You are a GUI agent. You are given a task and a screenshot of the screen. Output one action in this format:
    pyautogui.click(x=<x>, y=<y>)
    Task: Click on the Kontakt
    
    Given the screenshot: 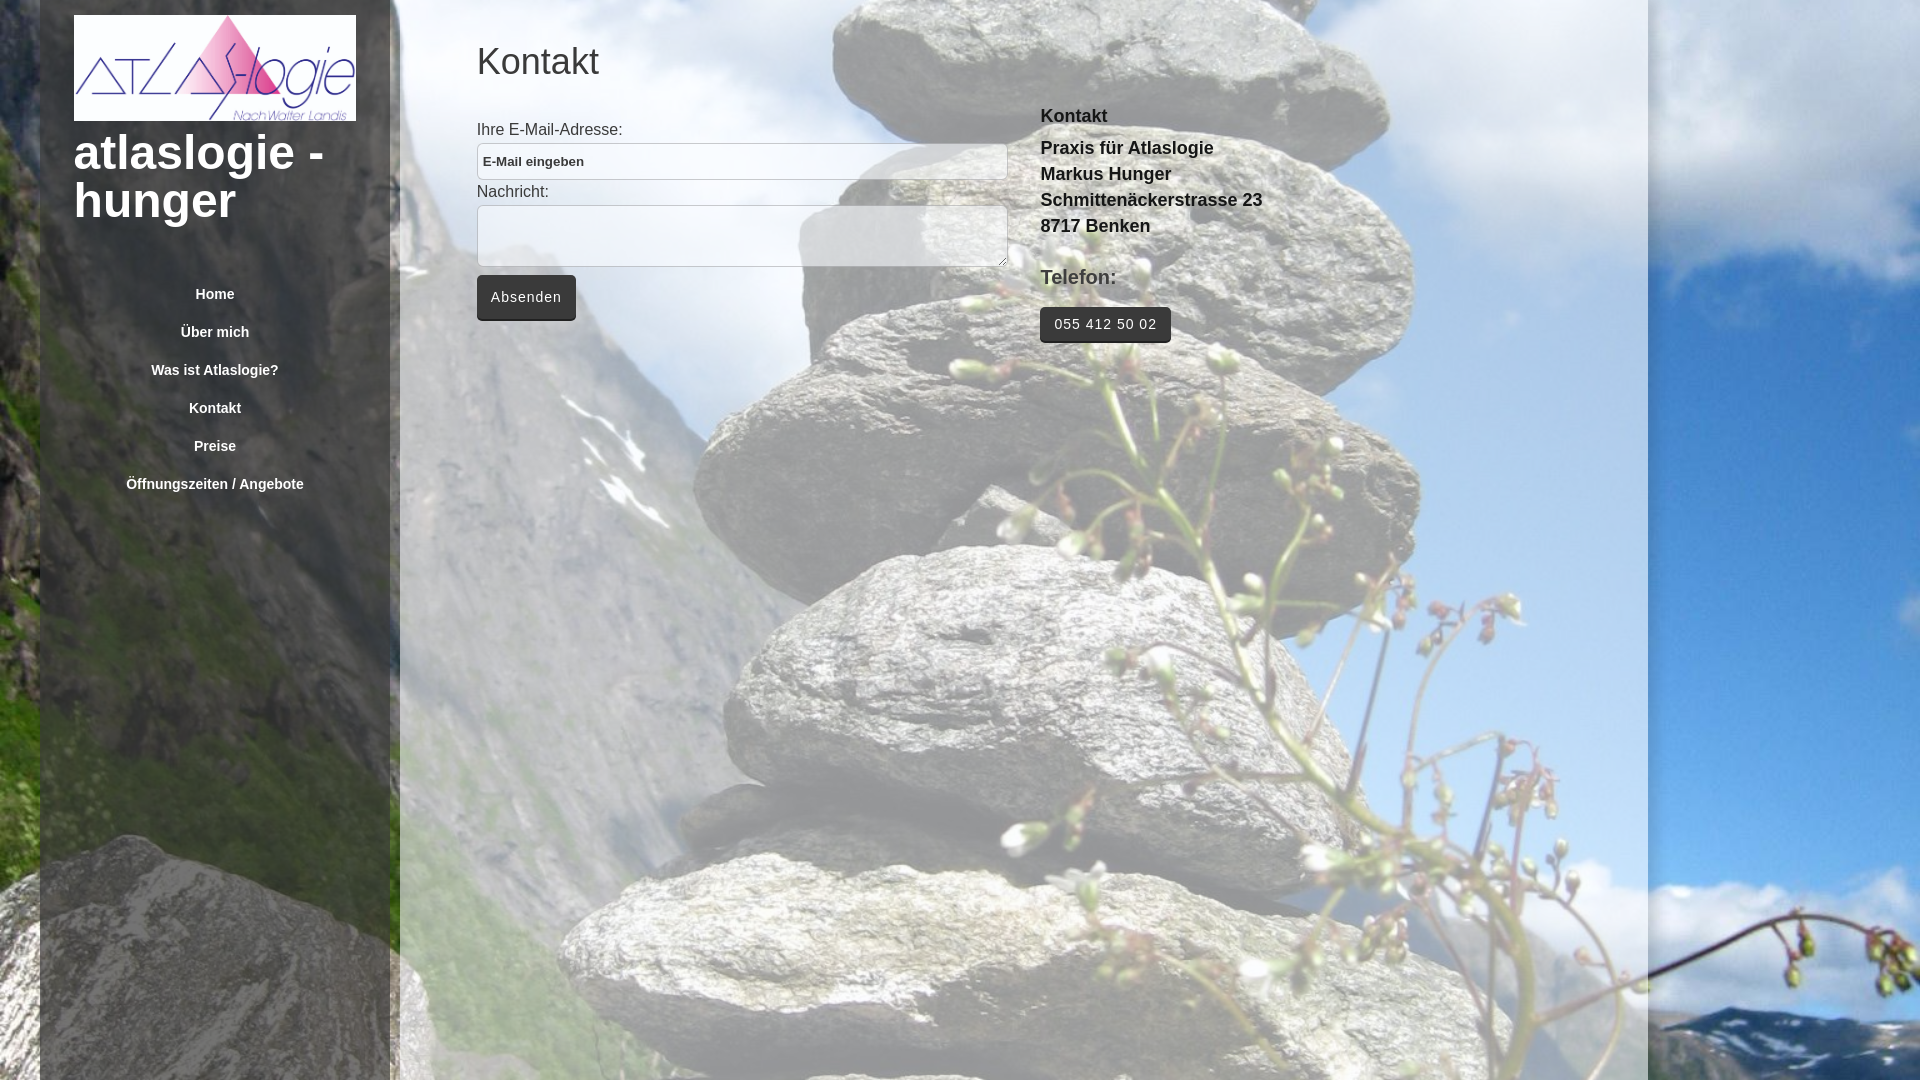 What is the action you would take?
    pyautogui.click(x=216, y=408)
    